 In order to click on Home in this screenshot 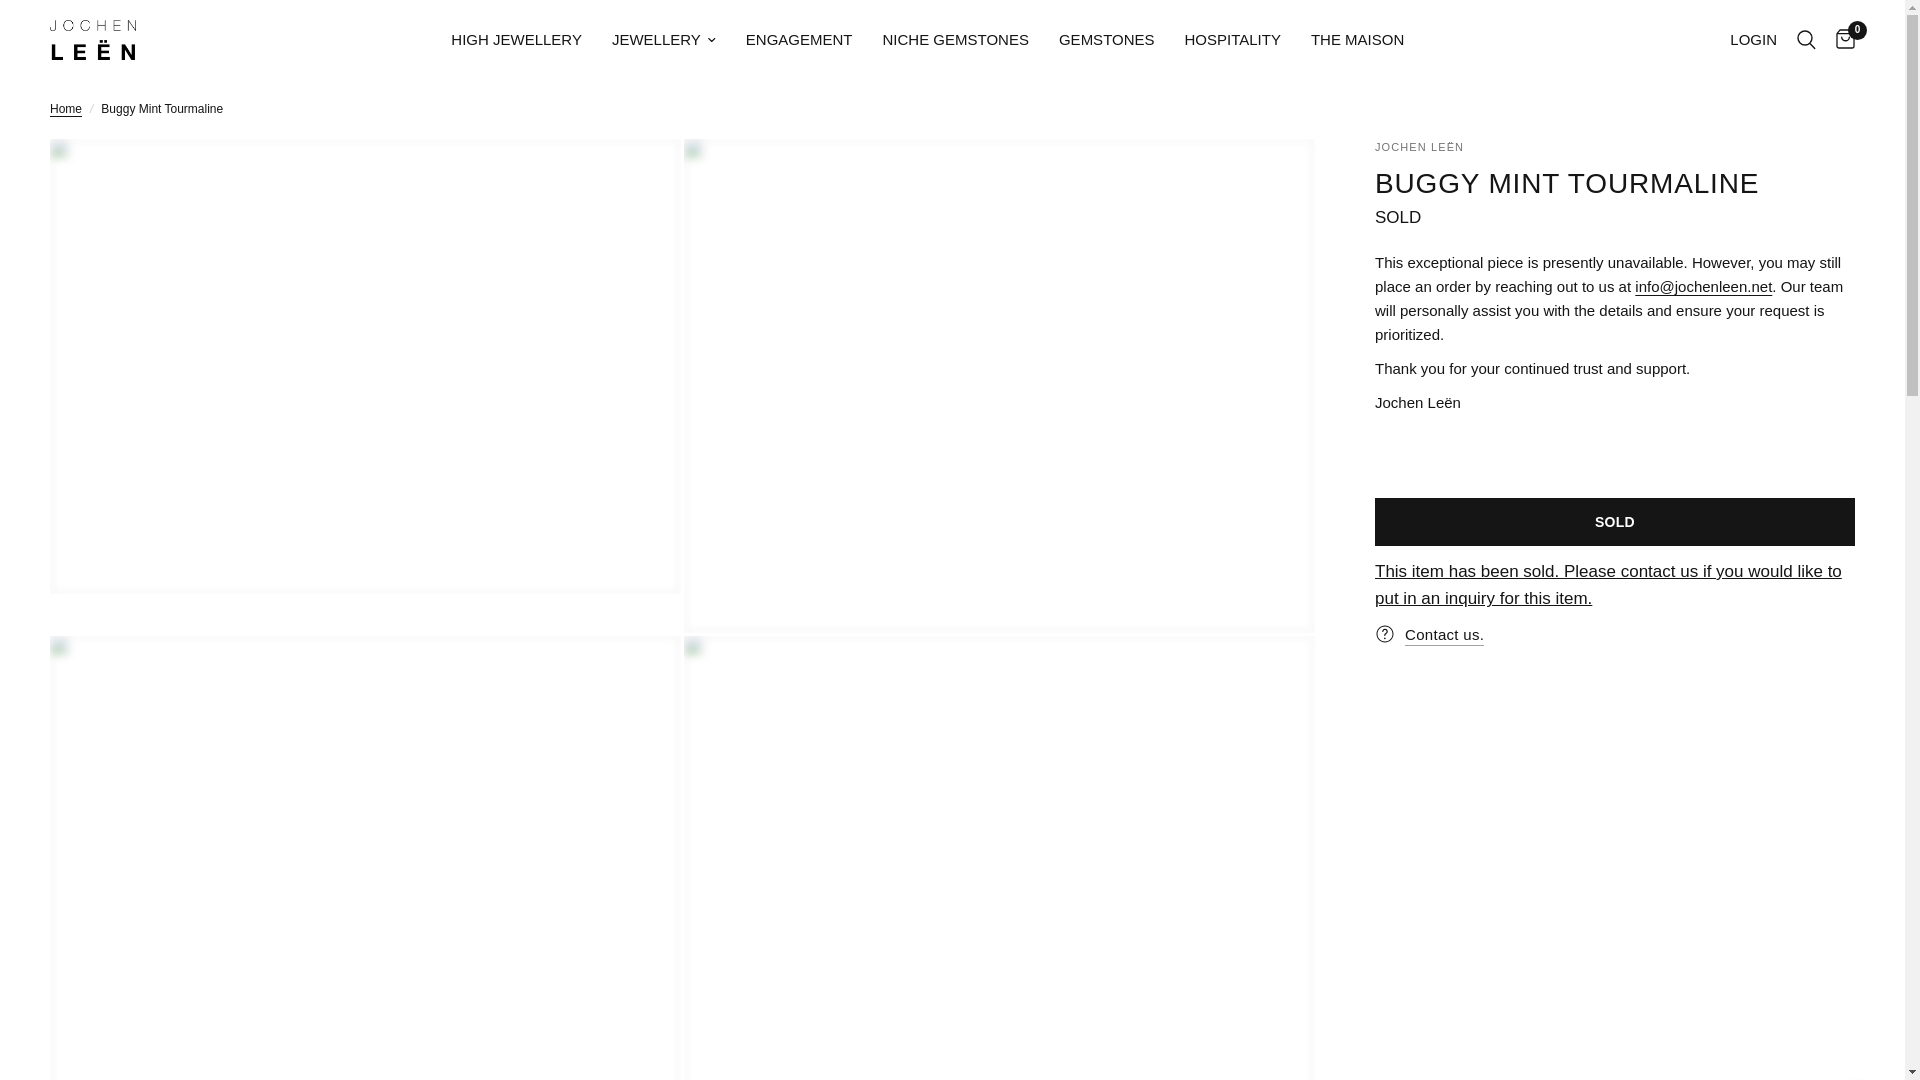, I will do `click(66, 109)`.